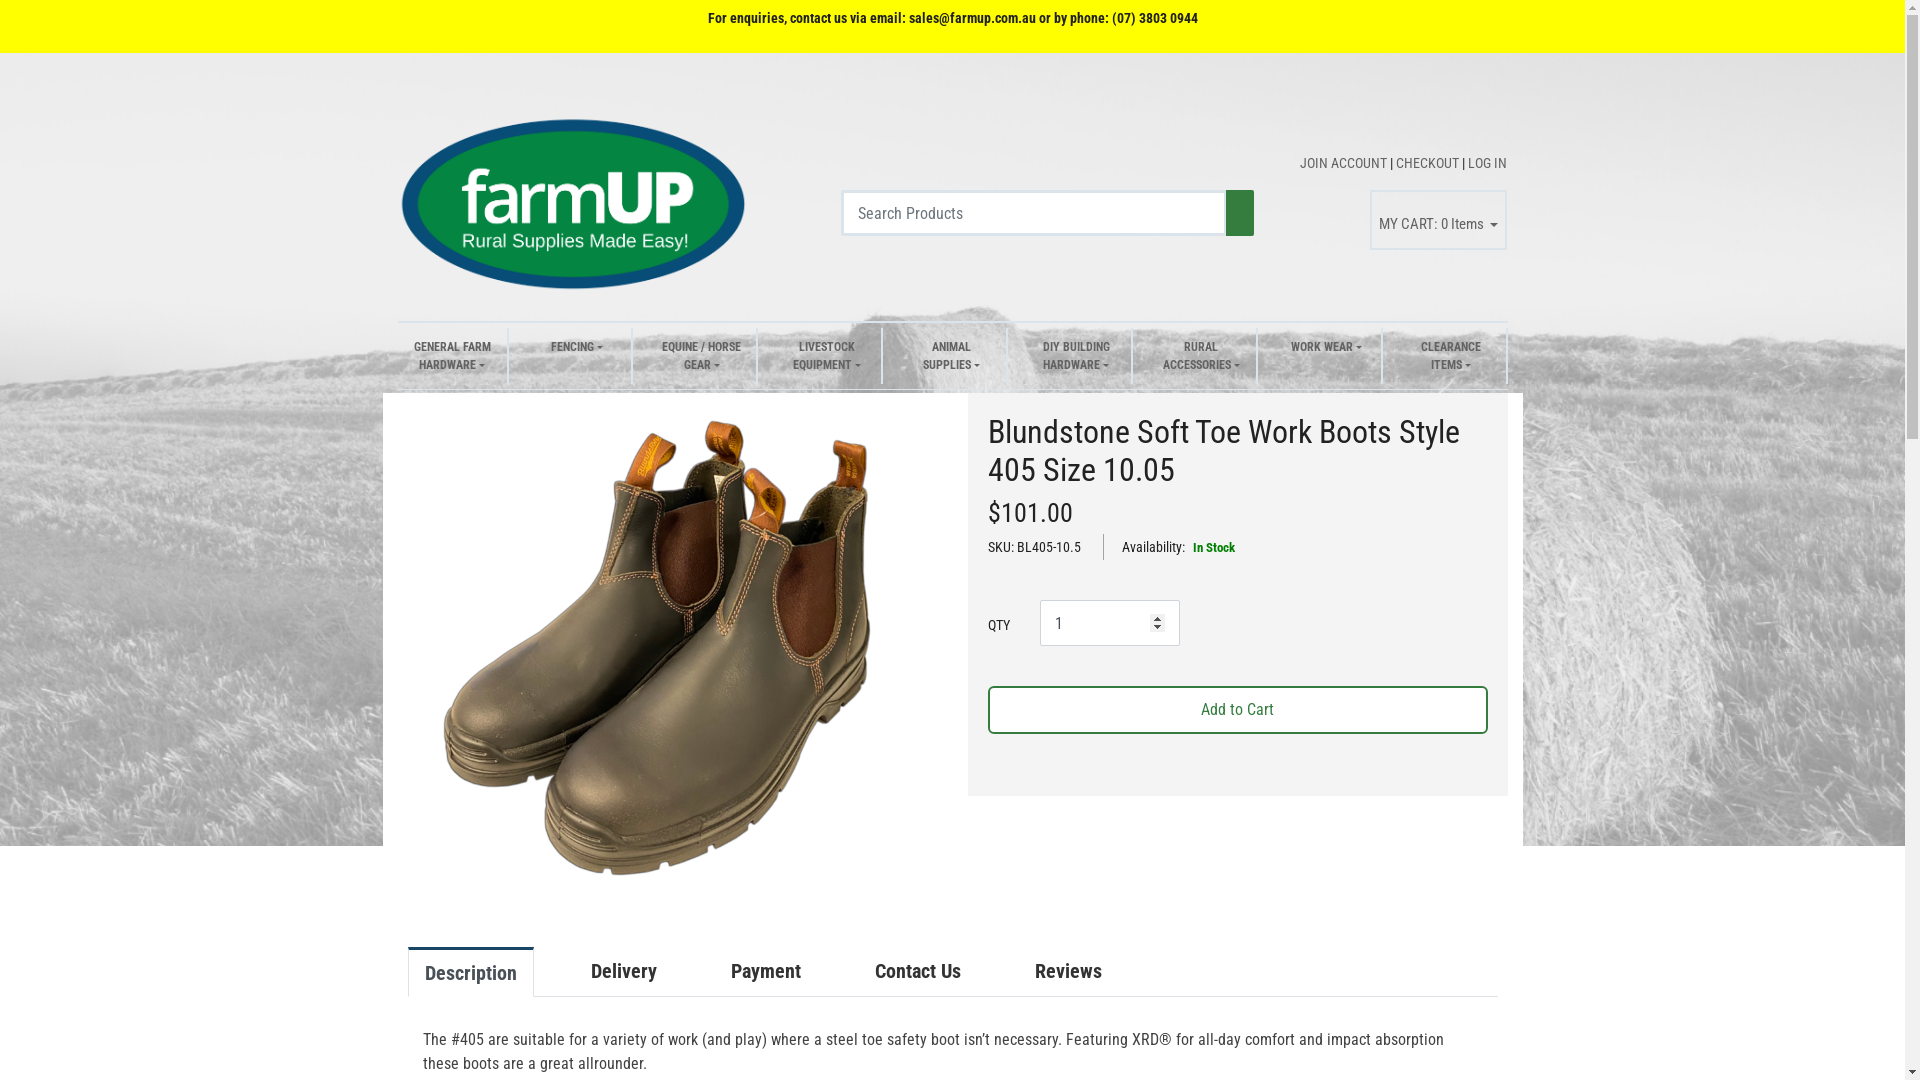 Image resolution: width=1920 pixels, height=1080 pixels. I want to click on CLEARANCE ITEMS, so click(1450, 356).